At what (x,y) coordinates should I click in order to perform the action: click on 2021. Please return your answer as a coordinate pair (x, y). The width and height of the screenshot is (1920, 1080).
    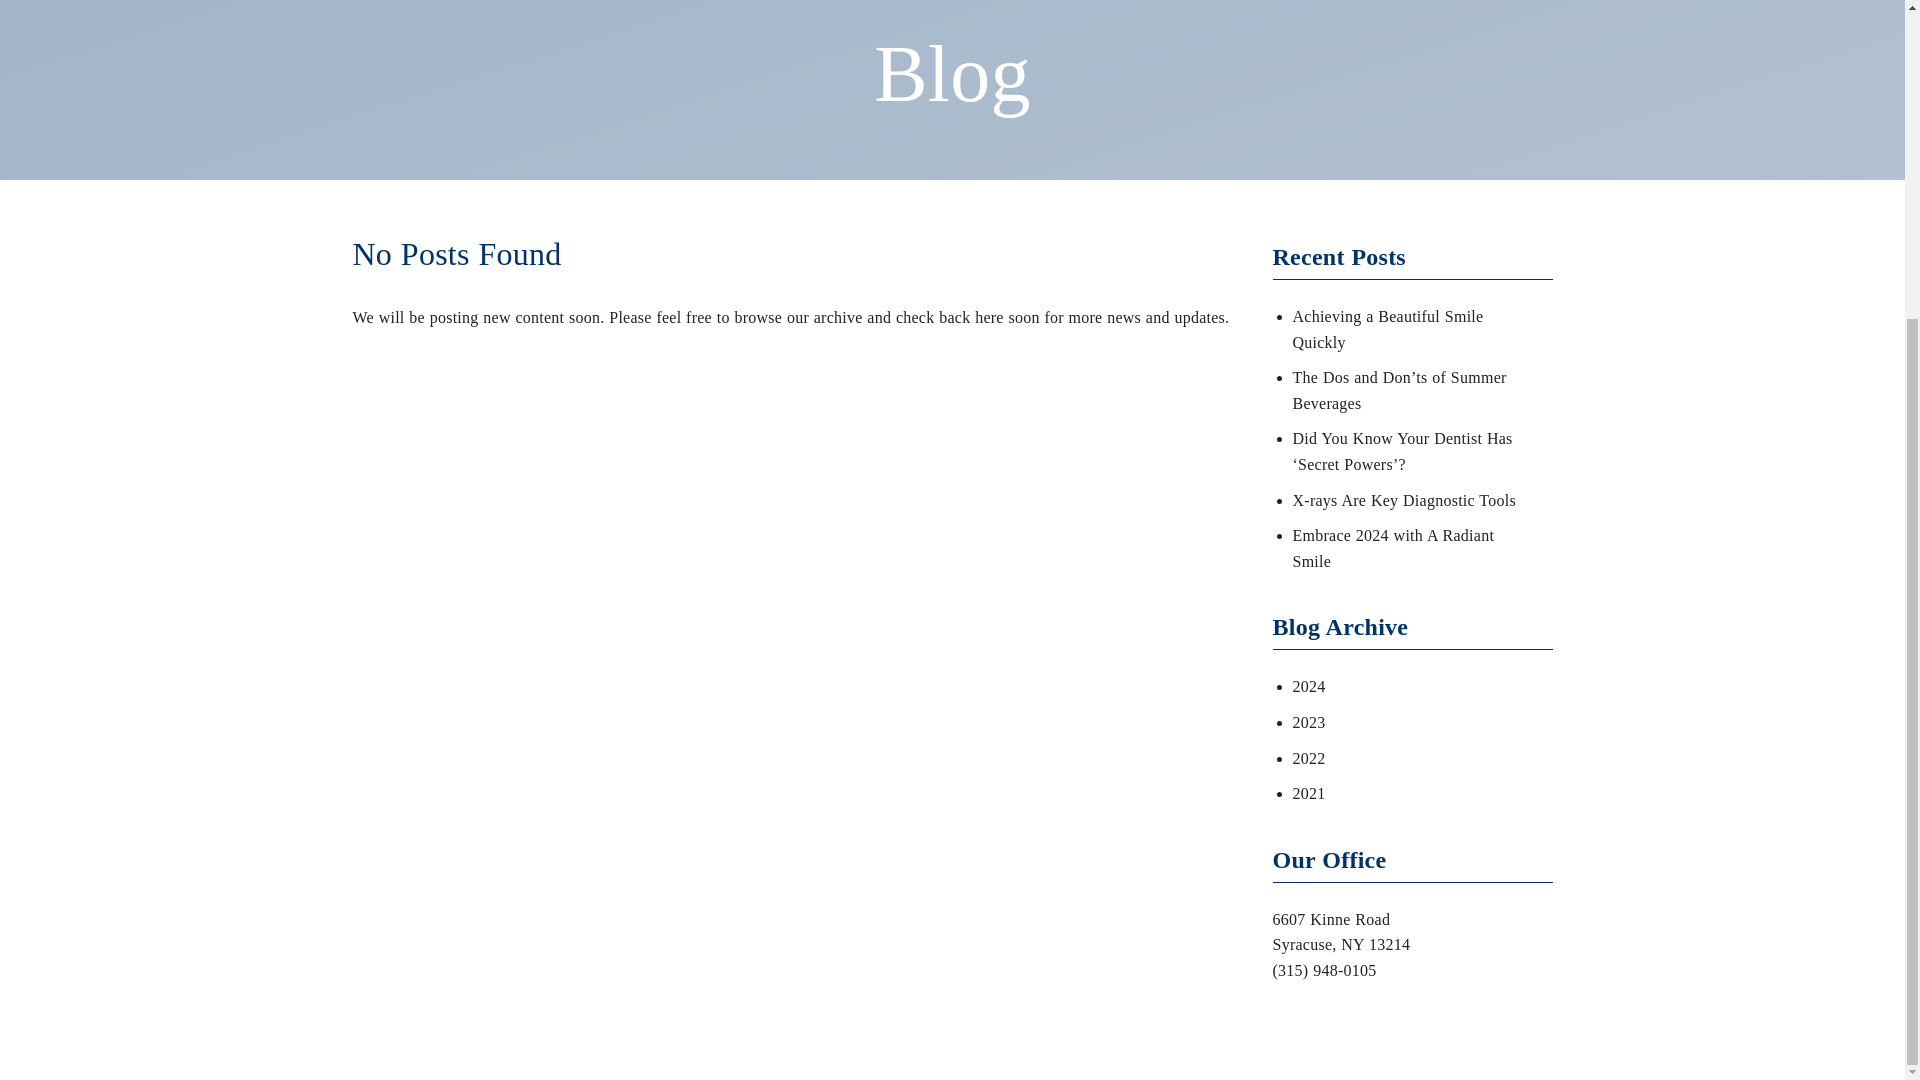
    Looking at the image, I should click on (1308, 794).